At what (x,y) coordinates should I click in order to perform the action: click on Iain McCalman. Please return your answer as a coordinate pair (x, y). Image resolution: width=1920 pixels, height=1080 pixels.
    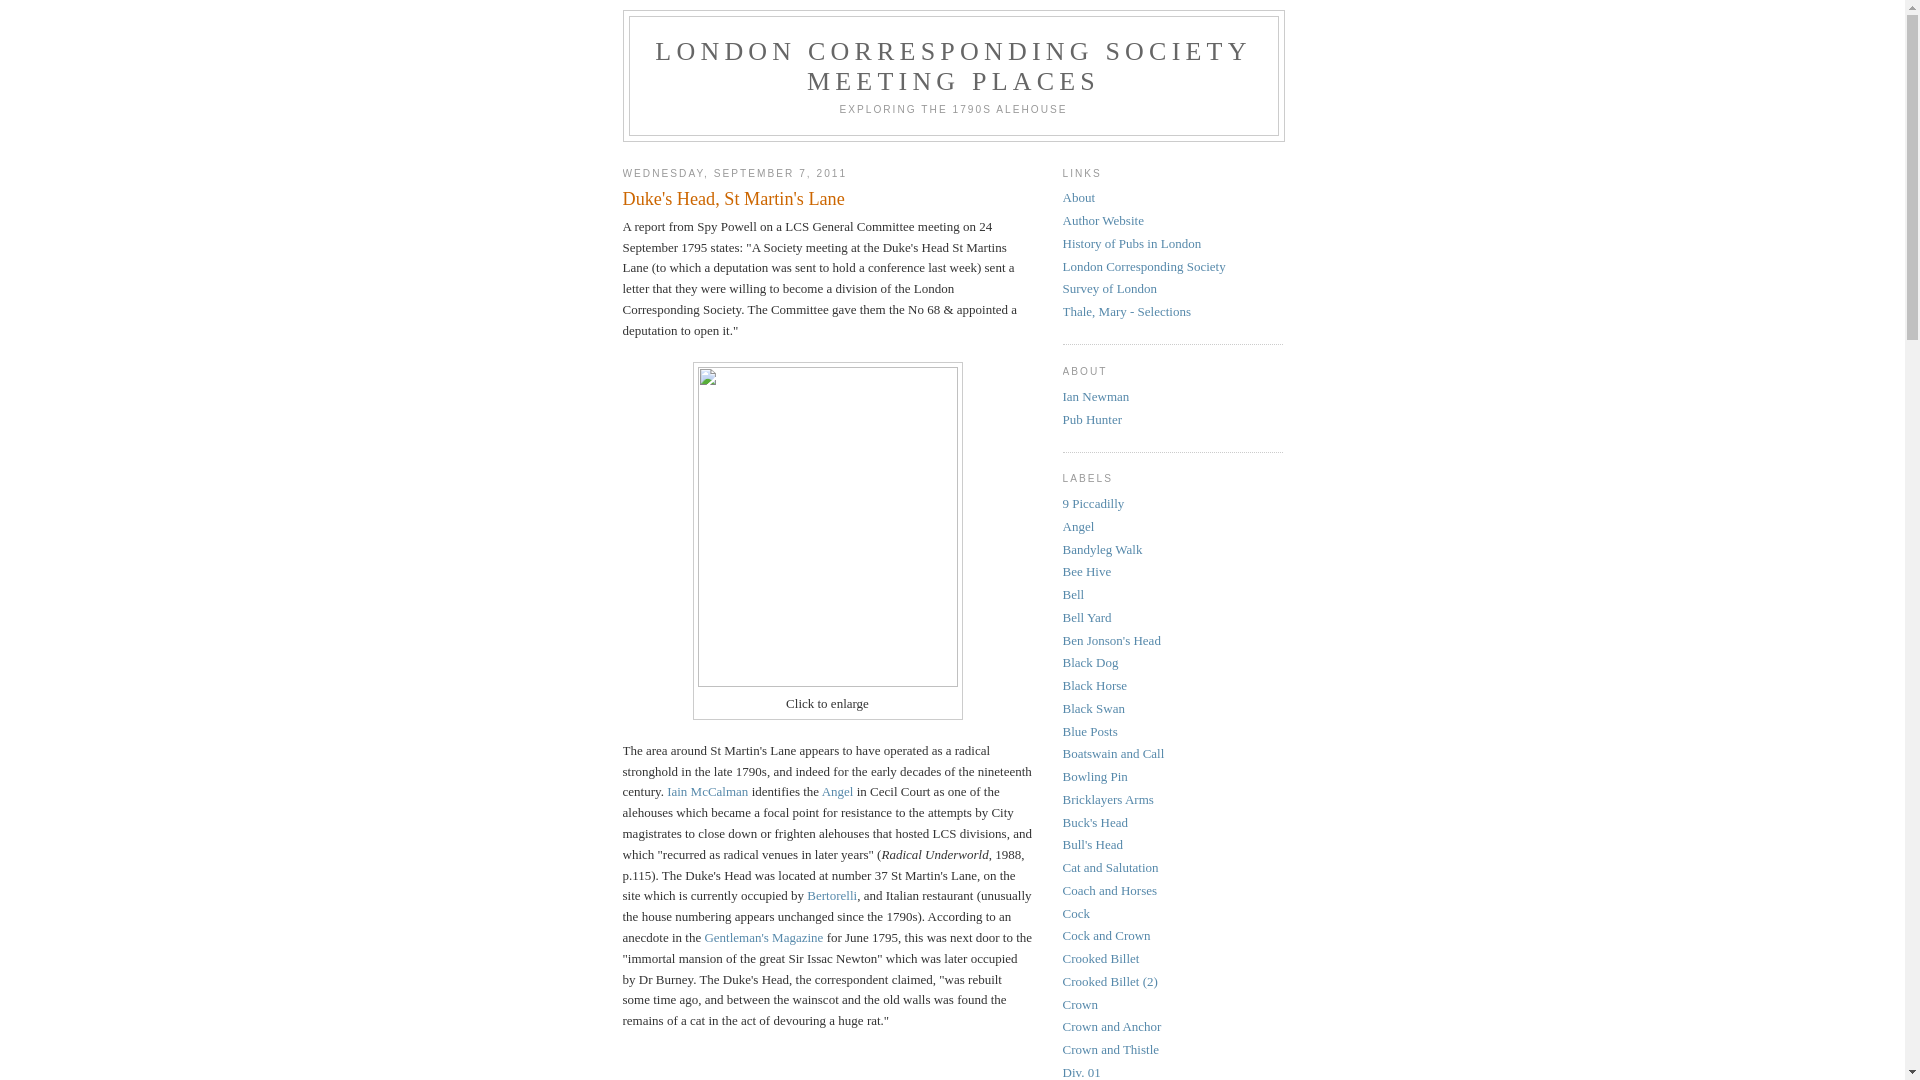
    Looking at the image, I should click on (708, 792).